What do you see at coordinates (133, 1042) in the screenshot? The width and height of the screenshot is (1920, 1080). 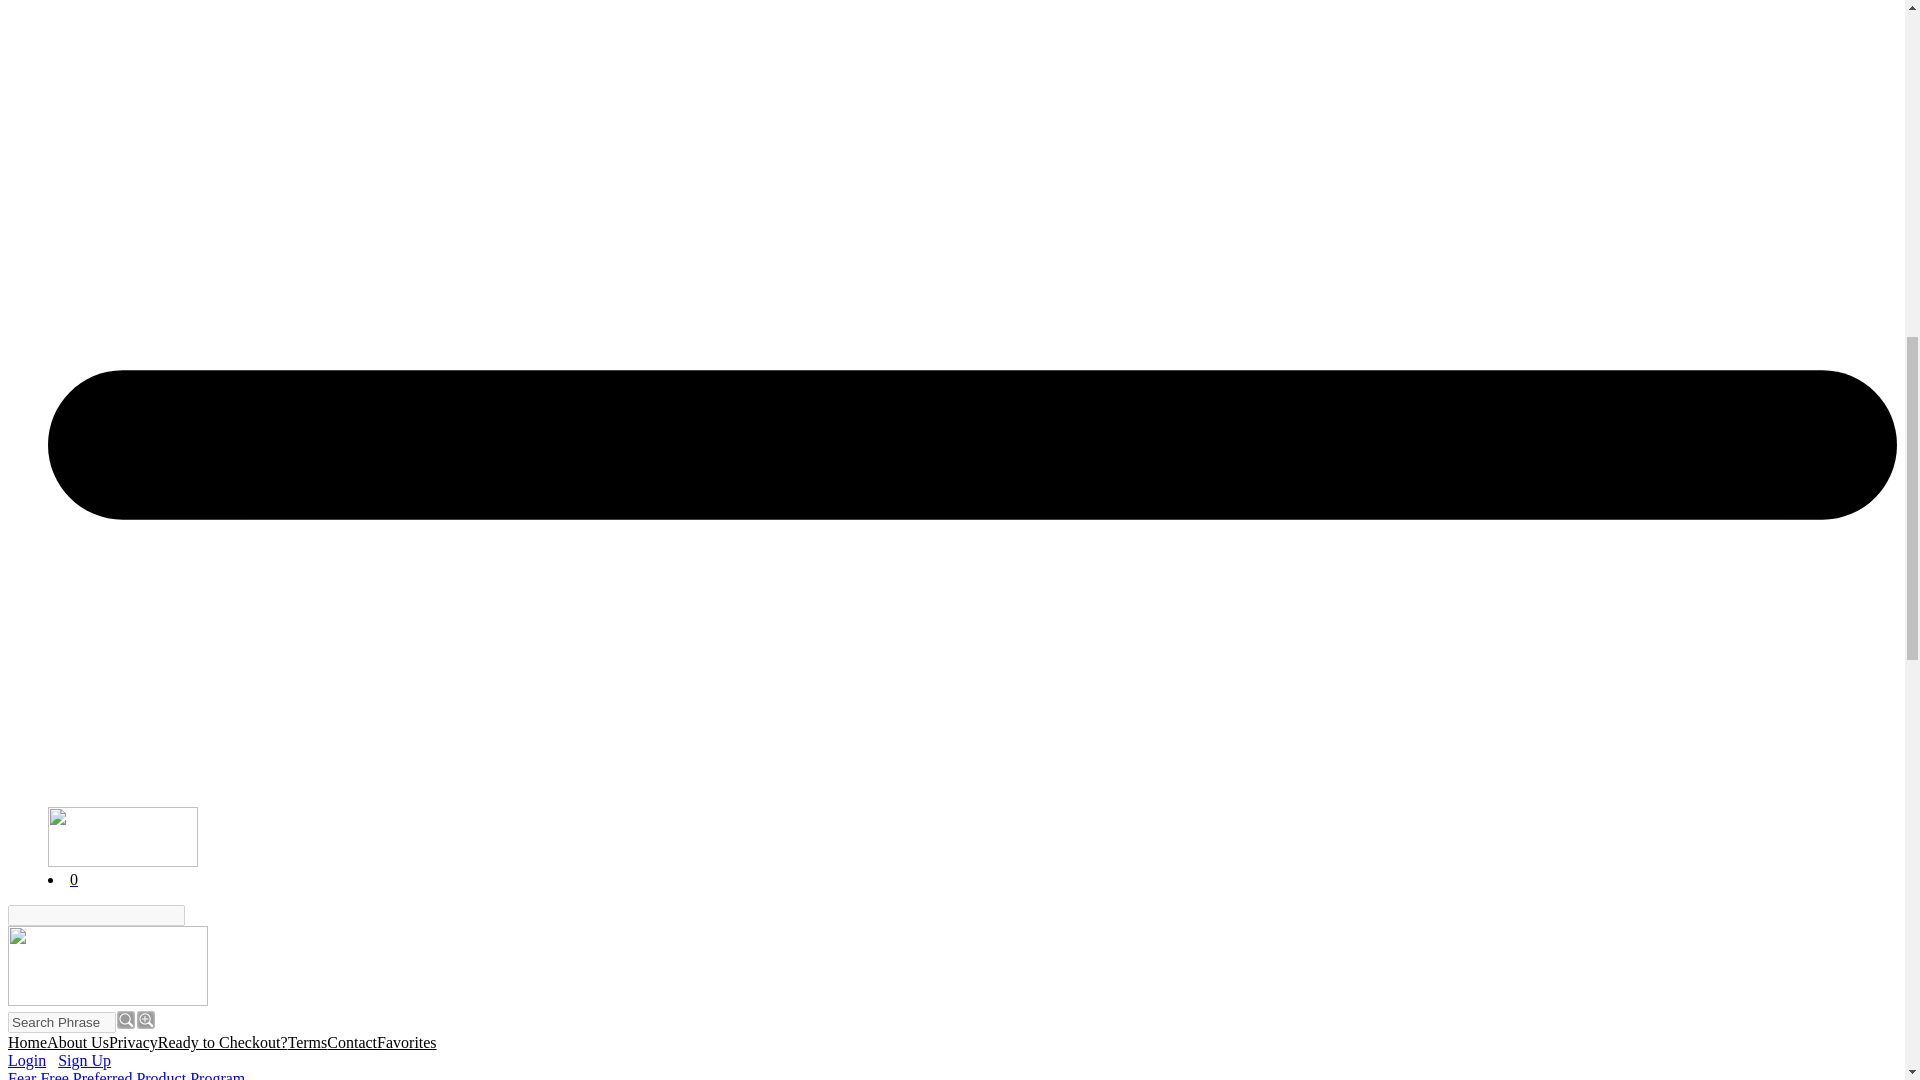 I see `Privacy` at bounding box center [133, 1042].